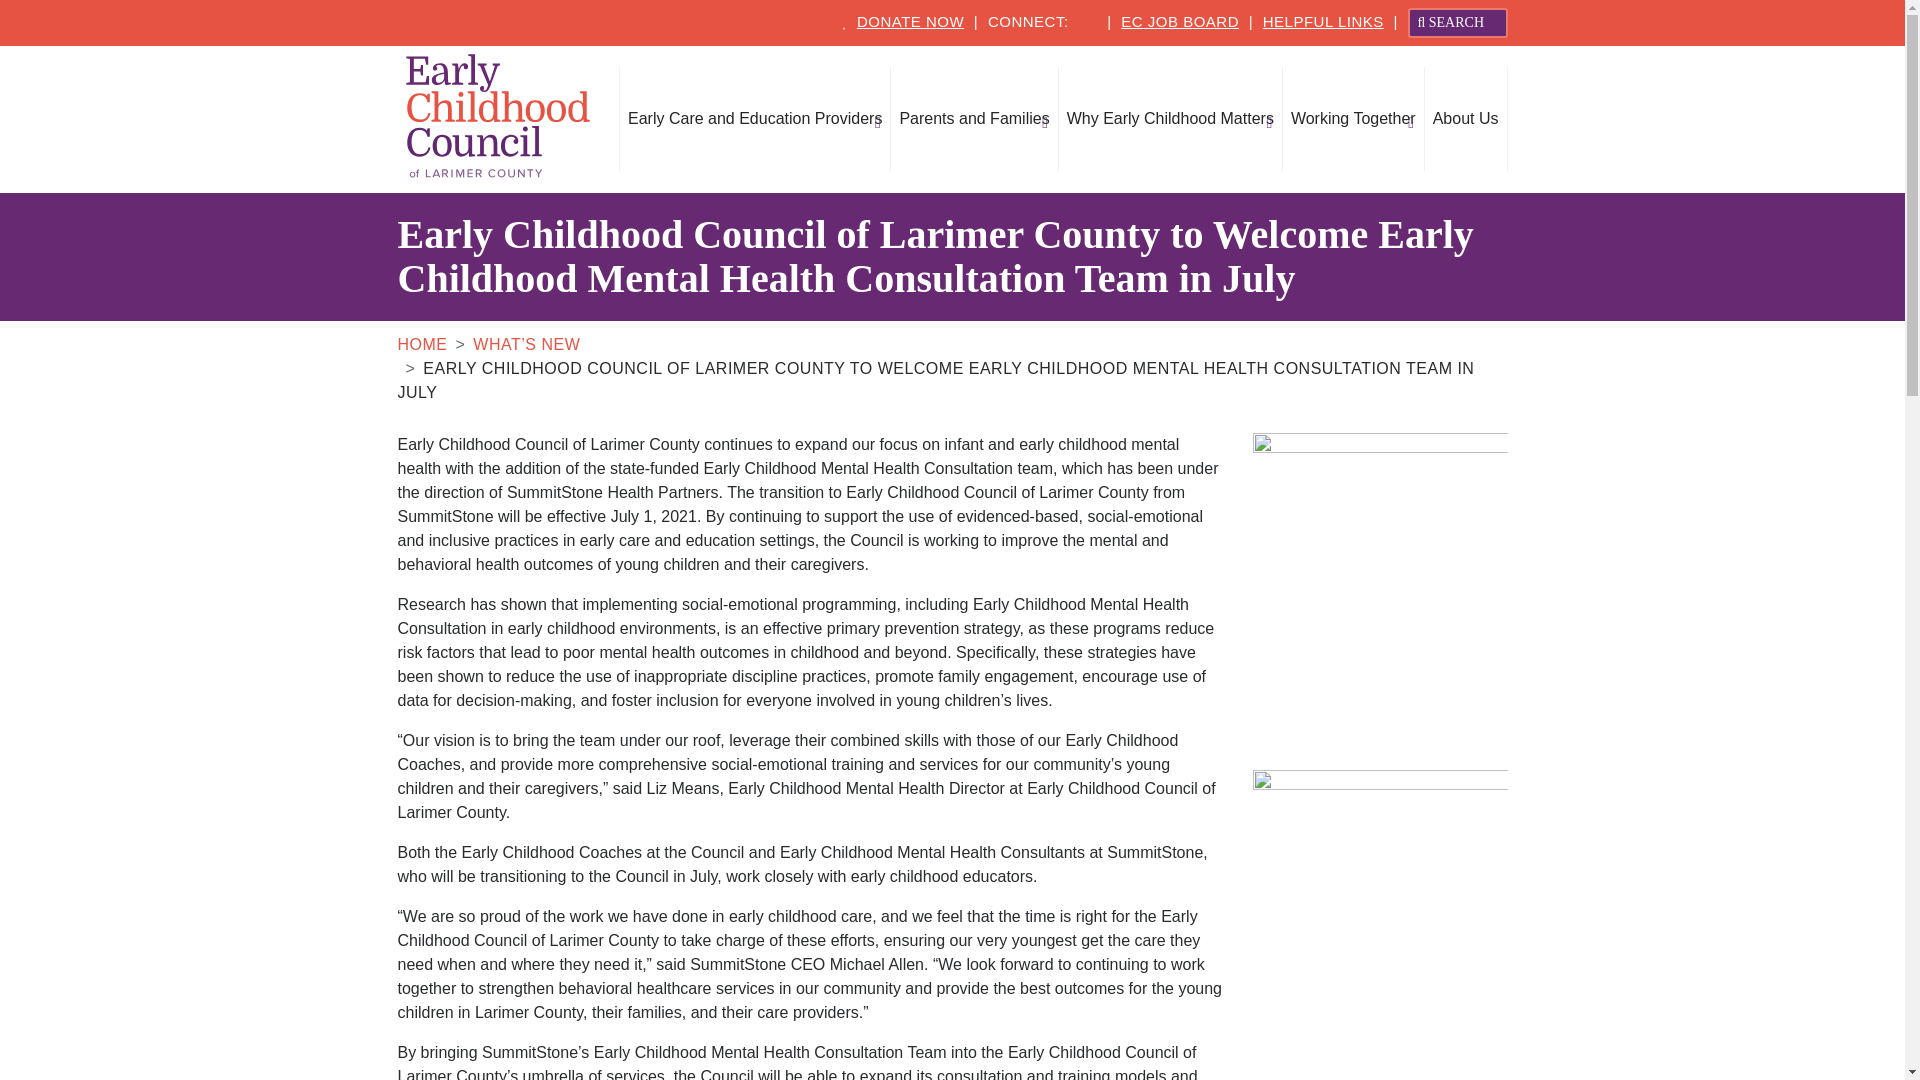 The height and width of the screenshot is (1080, 1920). What do you see at coordinates (1353, 118) in the screenshot?
I see `Working Together` at bounding box center [1353, 118].